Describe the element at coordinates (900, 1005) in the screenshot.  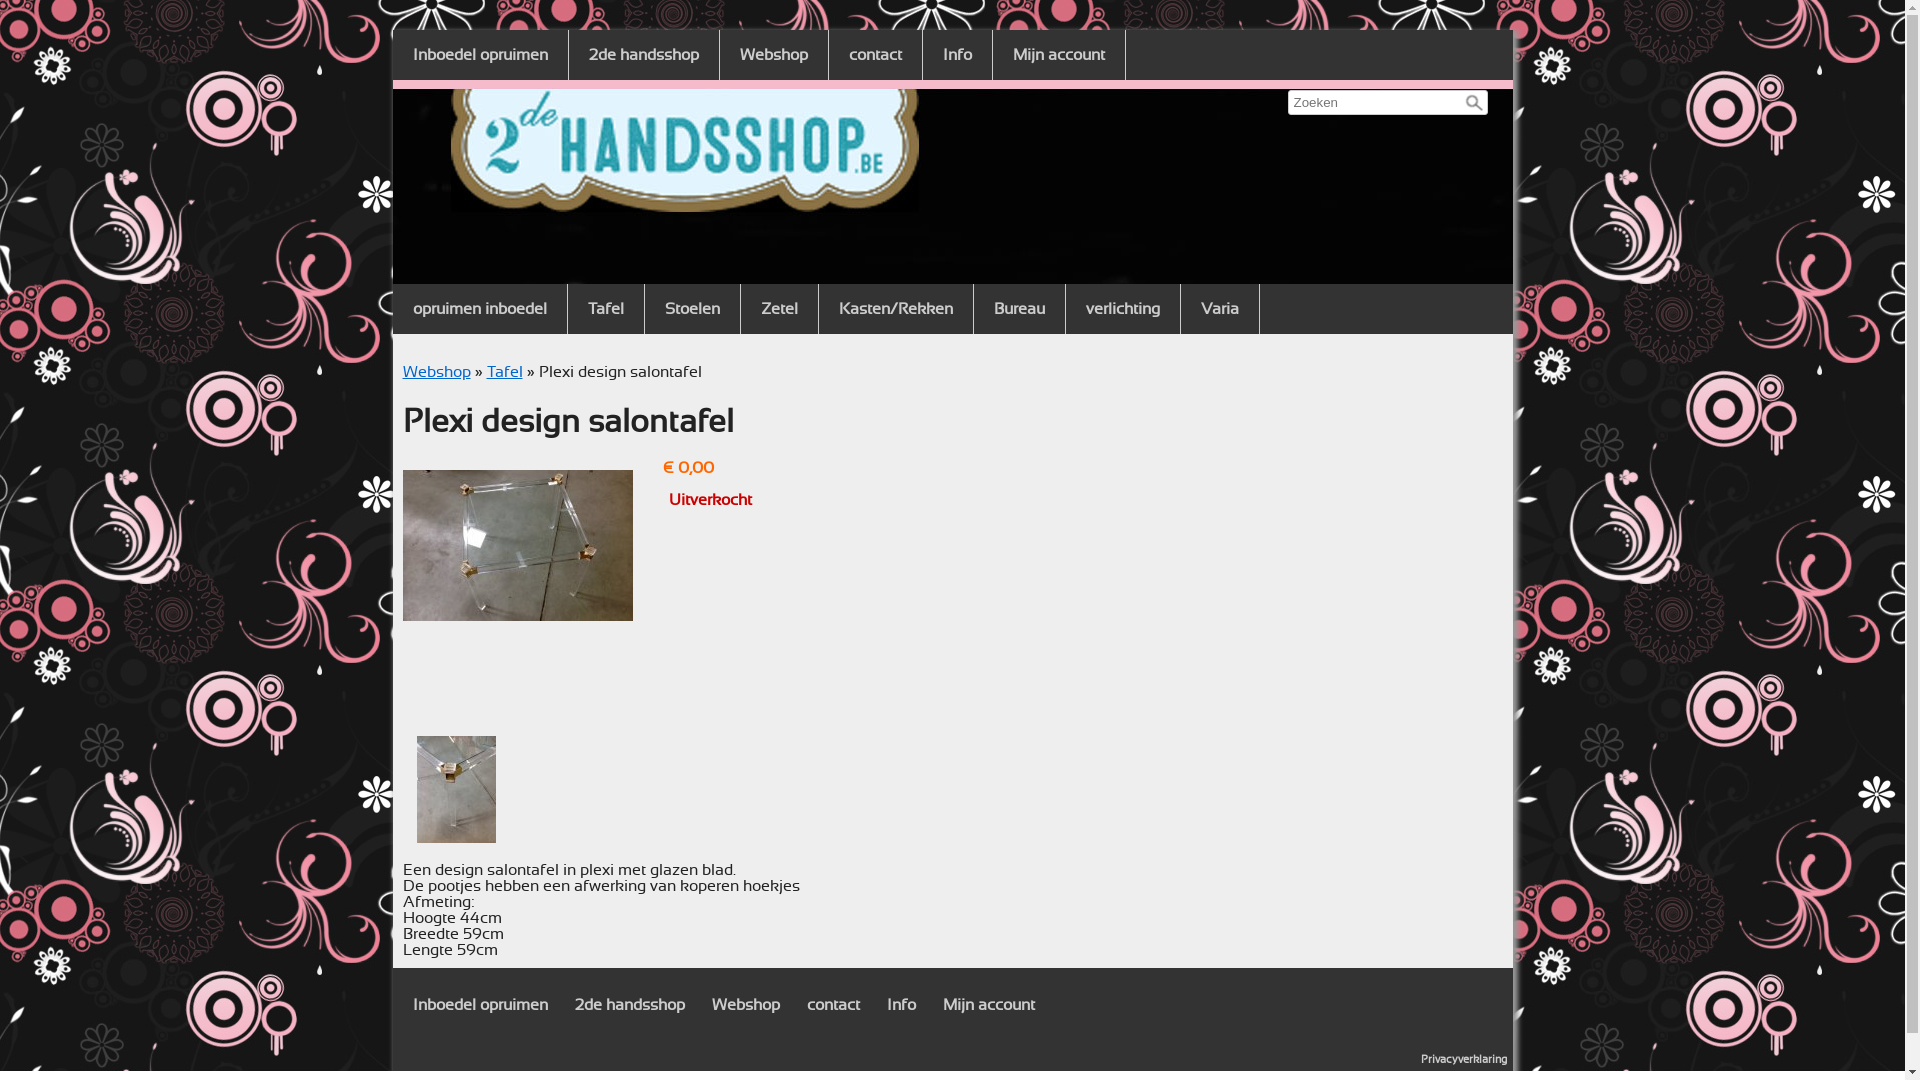
I see `Info` at that location.